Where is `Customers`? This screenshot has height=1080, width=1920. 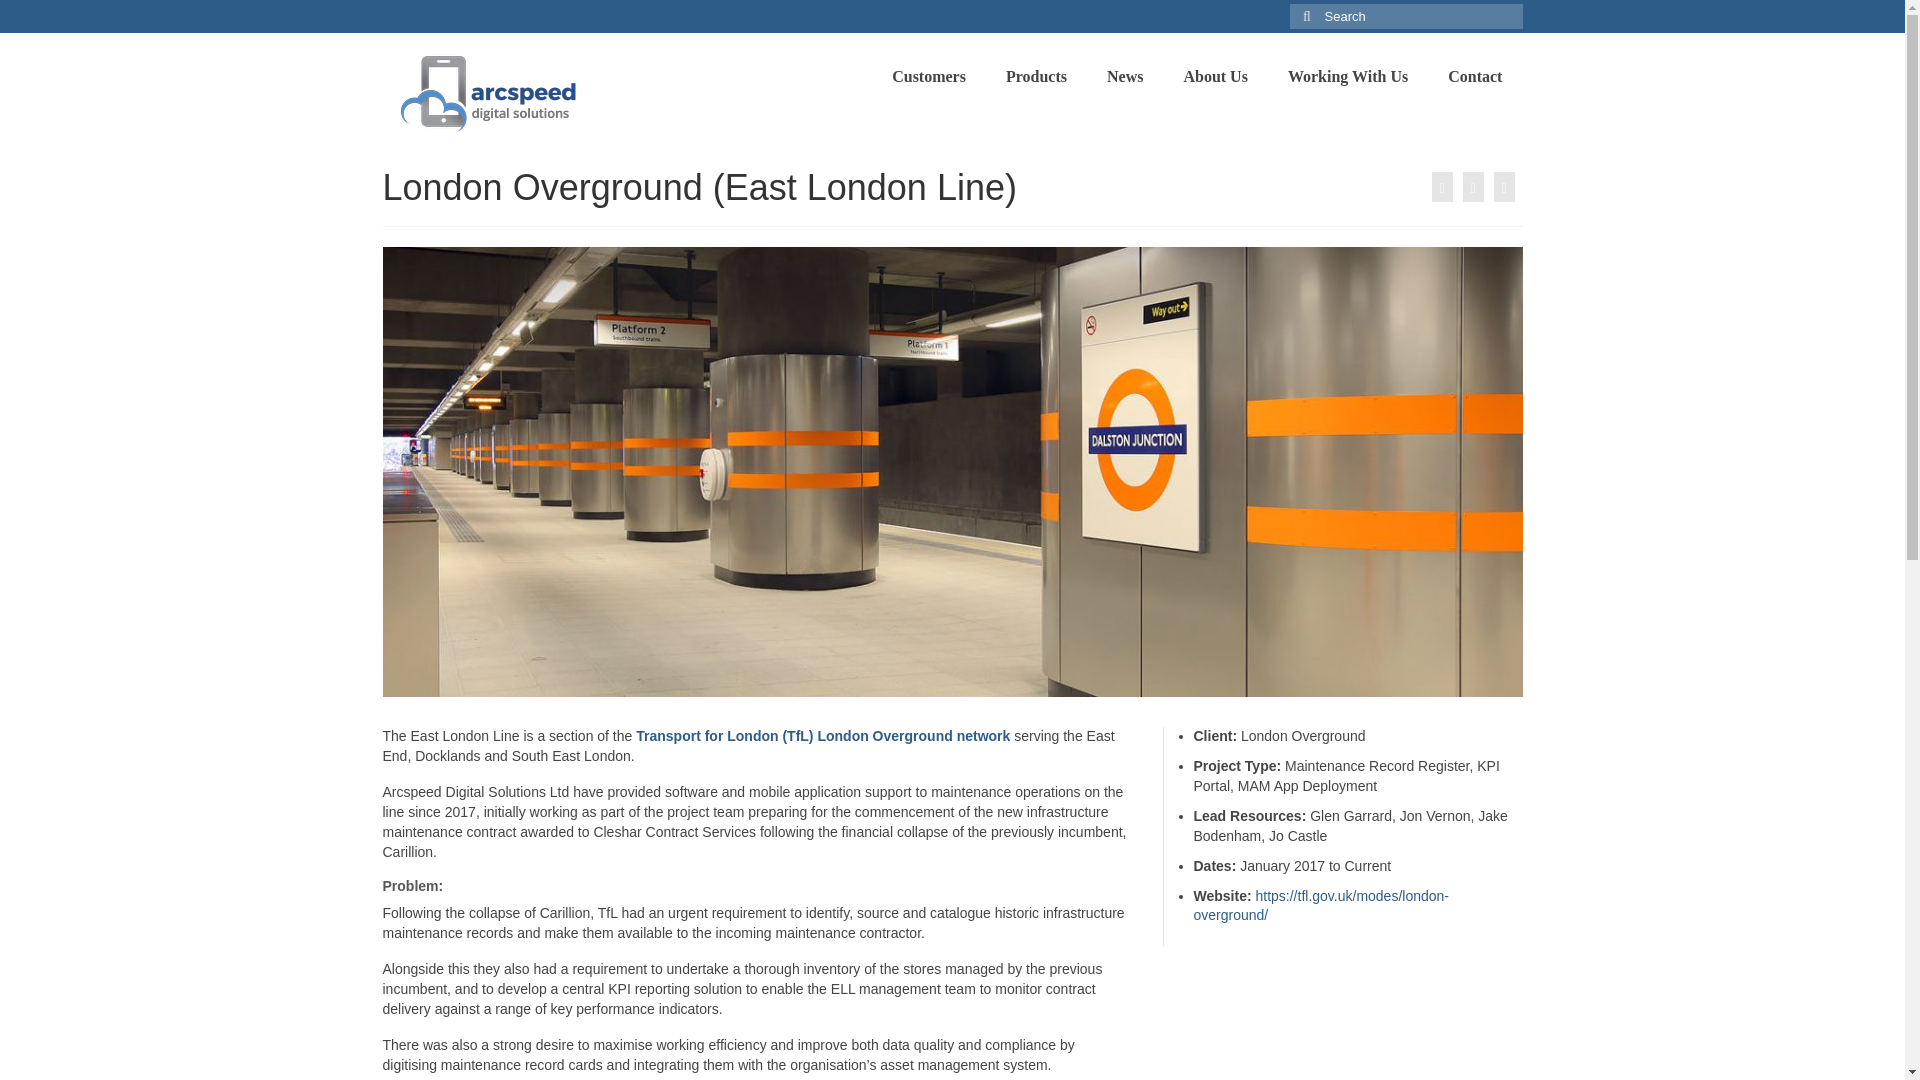 Customers is located at coordinates (928, 77).